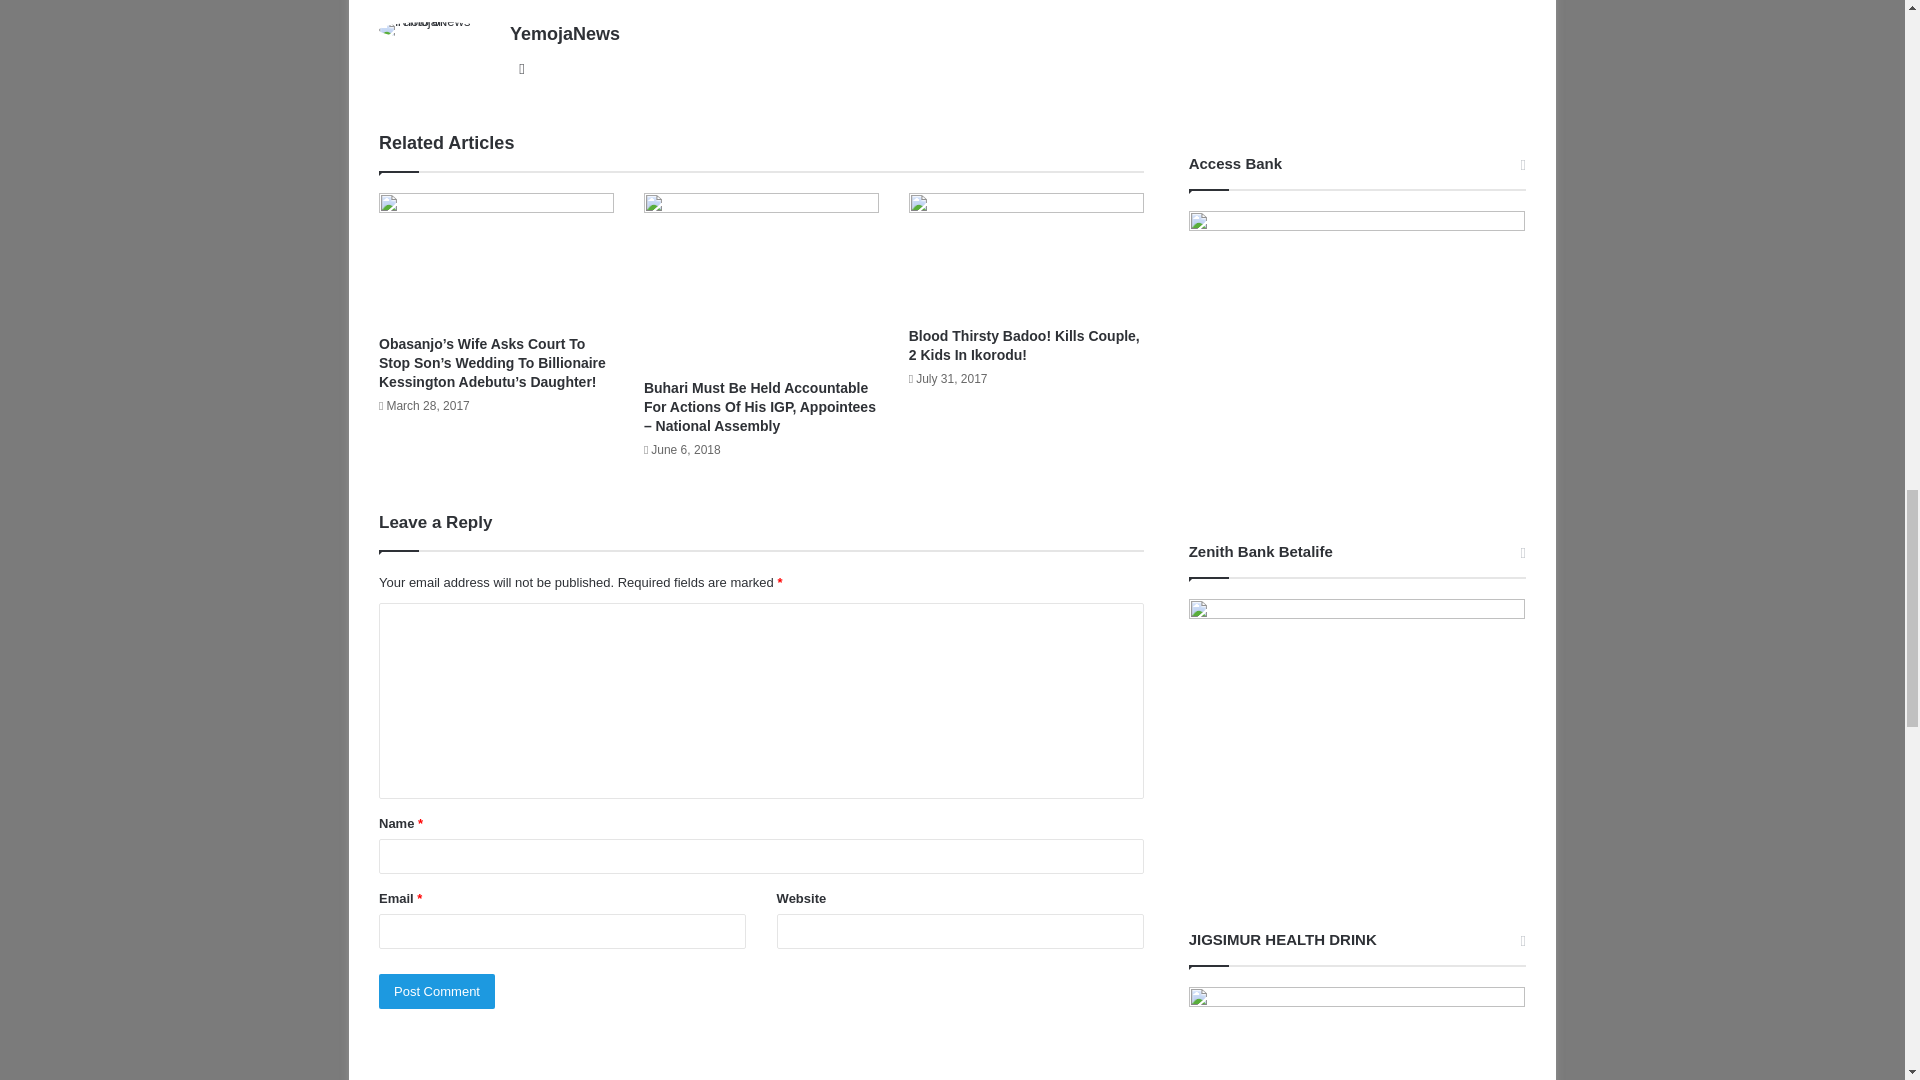  What do you see at coordinates (436, 991) in the screenshot?
I see `Post Comment` at bounding box center [436, 991].